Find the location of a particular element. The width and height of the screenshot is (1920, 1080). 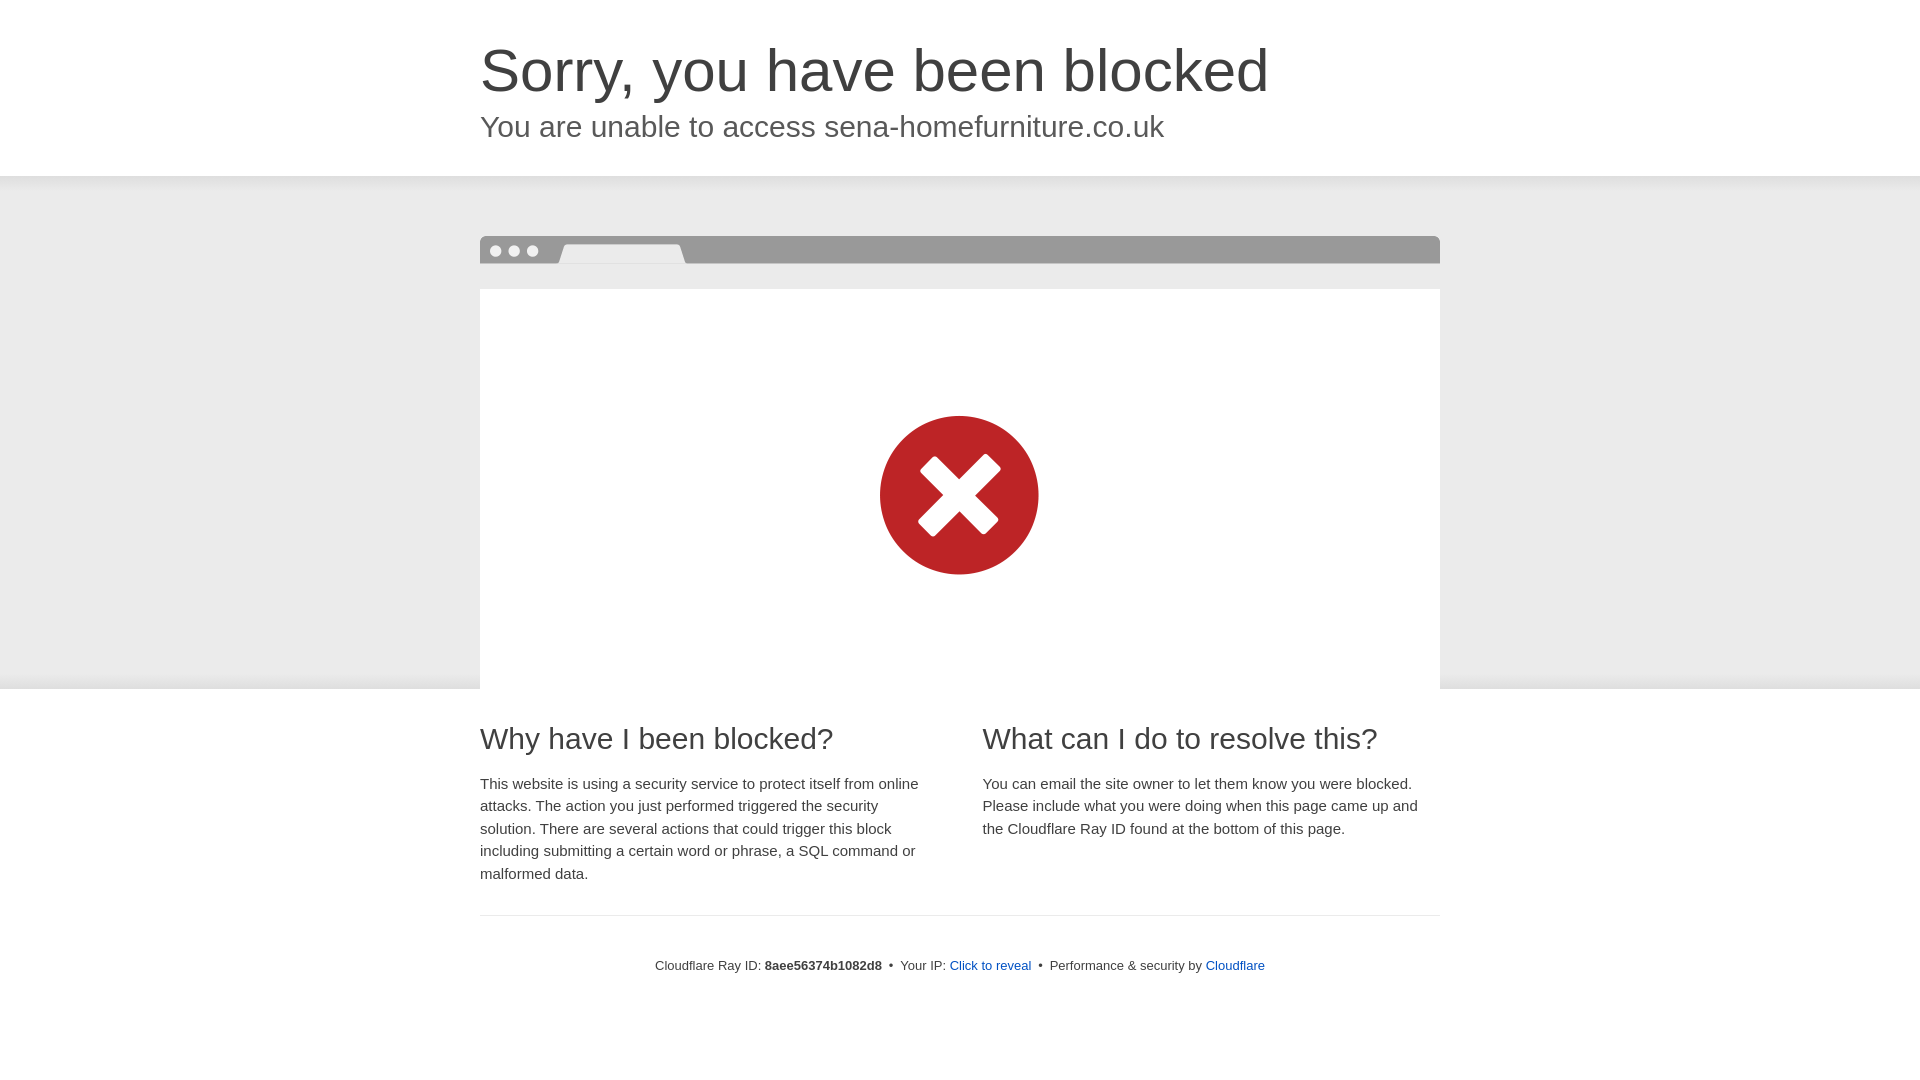

Click to reveal is located at coordinates (991, 966).